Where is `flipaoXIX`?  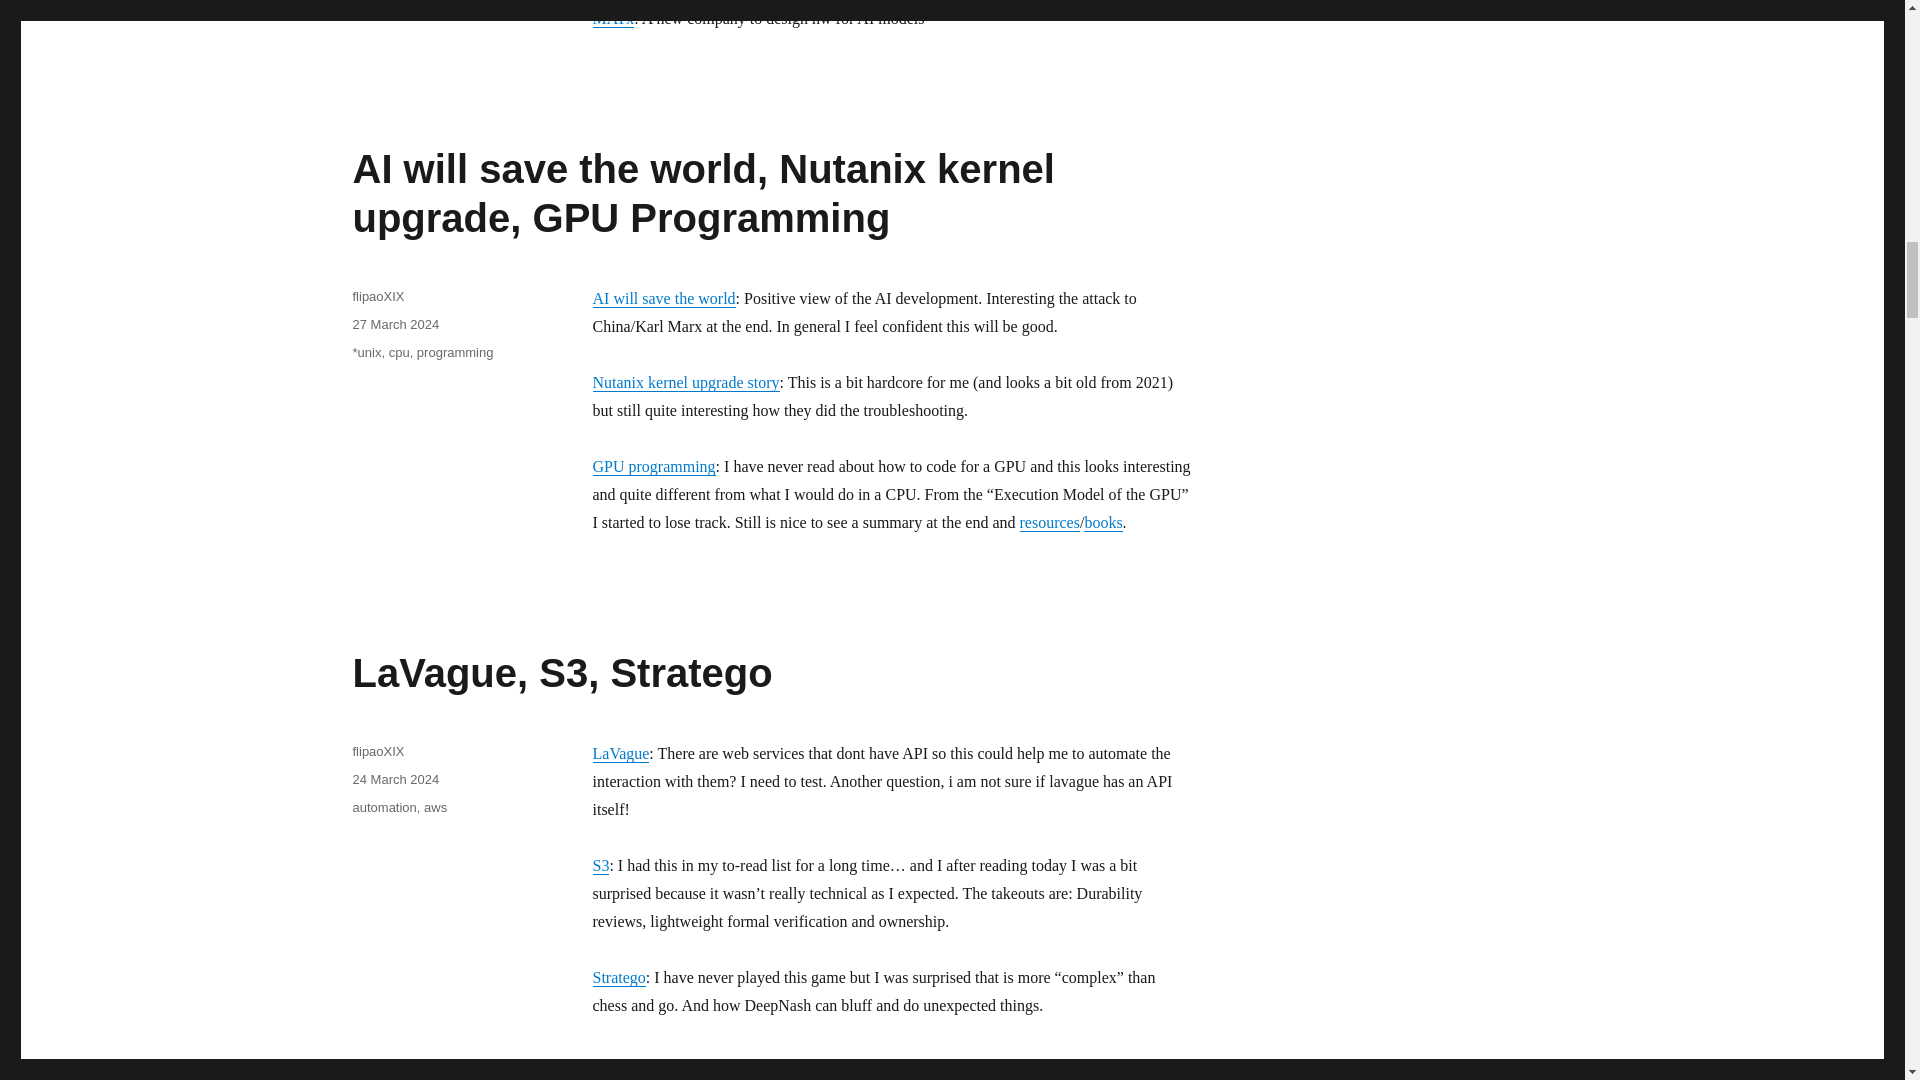
flipaoXIX is located at coordinates (377, 296).